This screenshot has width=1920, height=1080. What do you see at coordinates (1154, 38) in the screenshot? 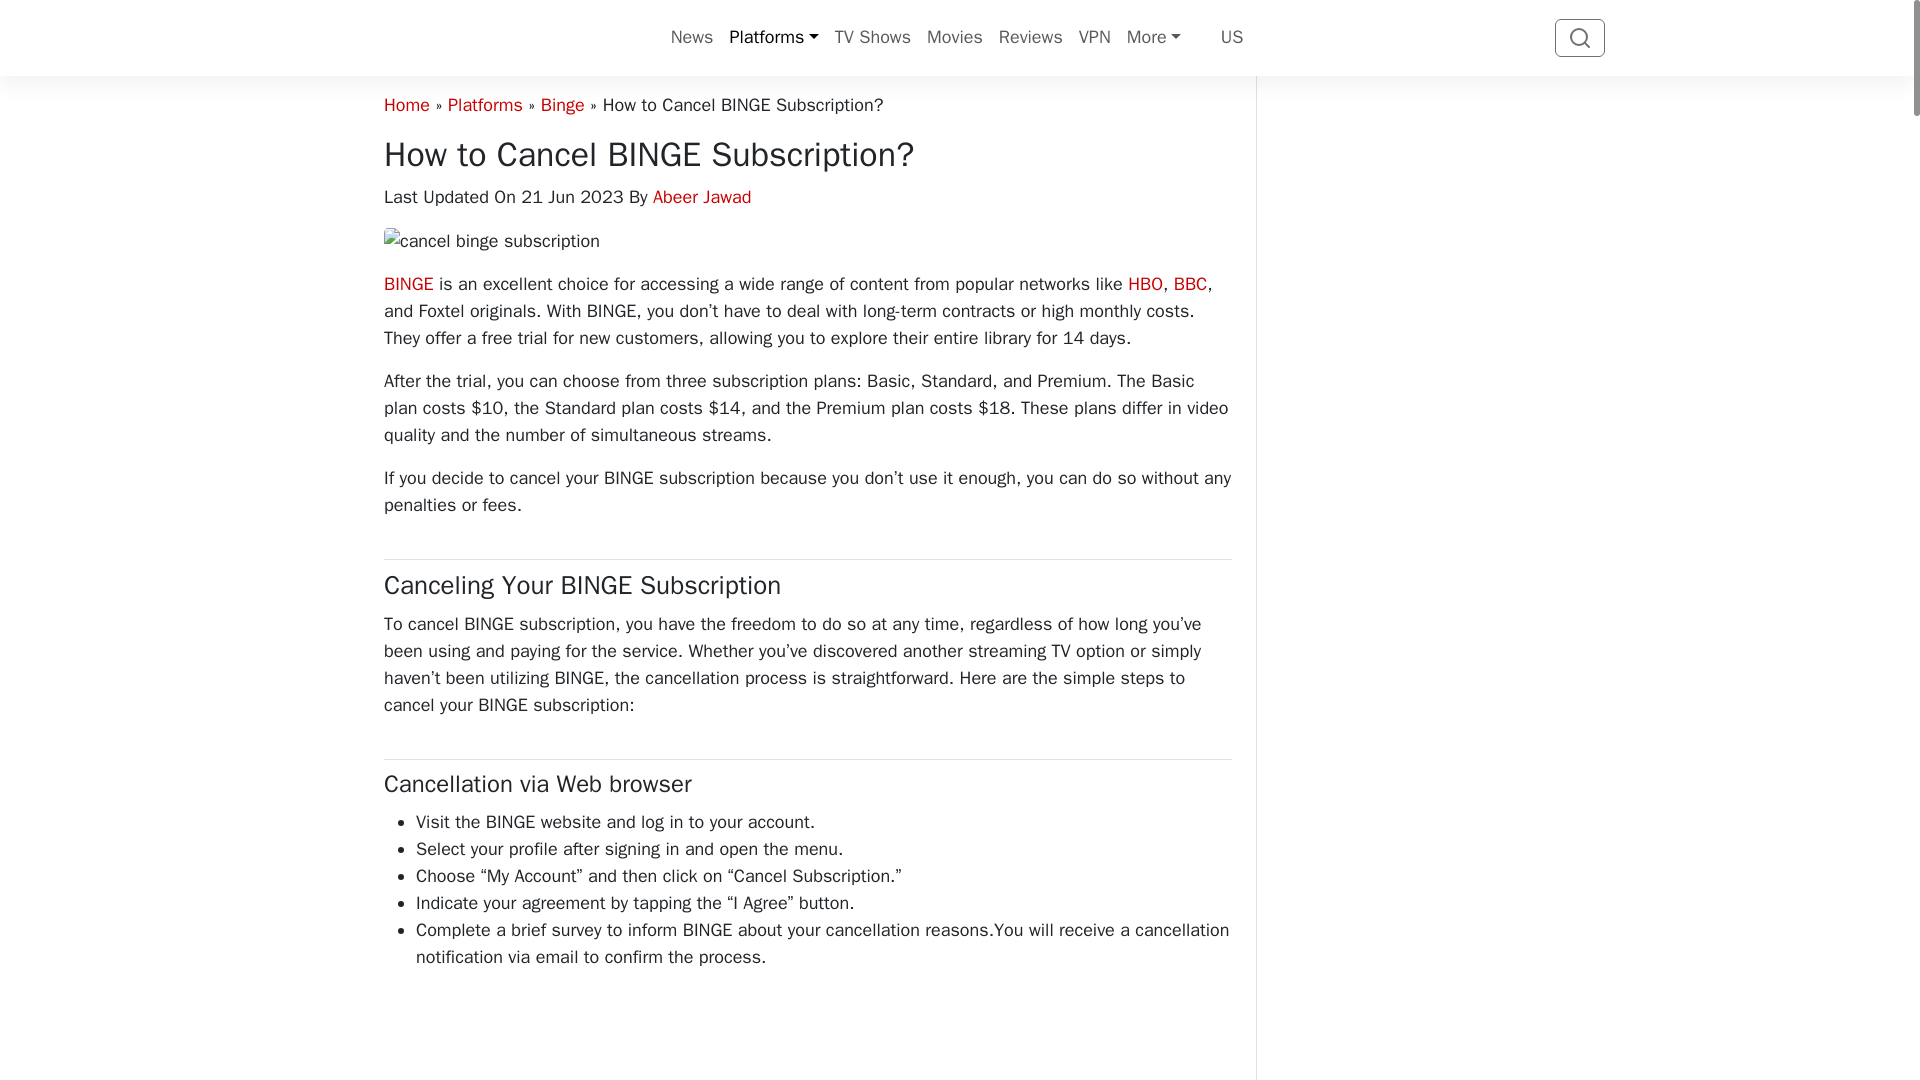
I see `More` at bounding box center [1154, 38].